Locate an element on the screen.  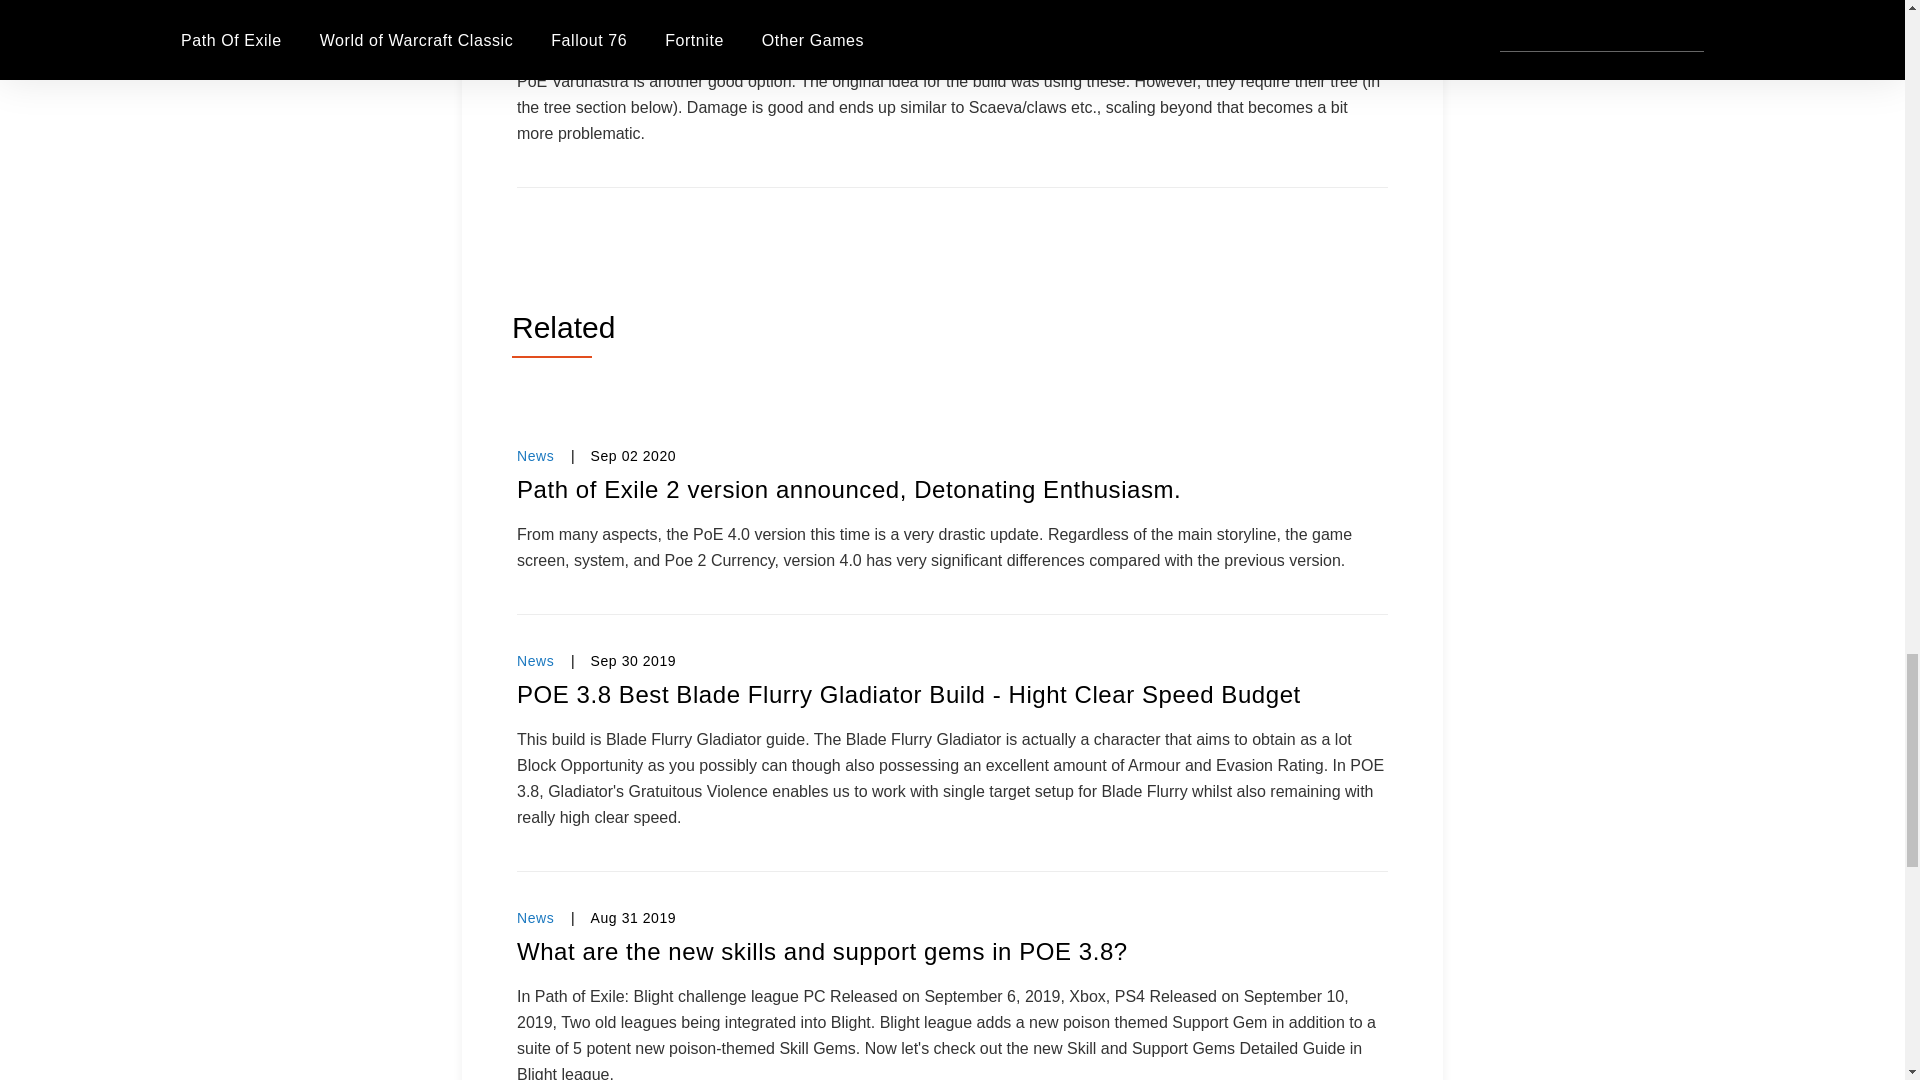
Guides is located at coordinates (540, 5).